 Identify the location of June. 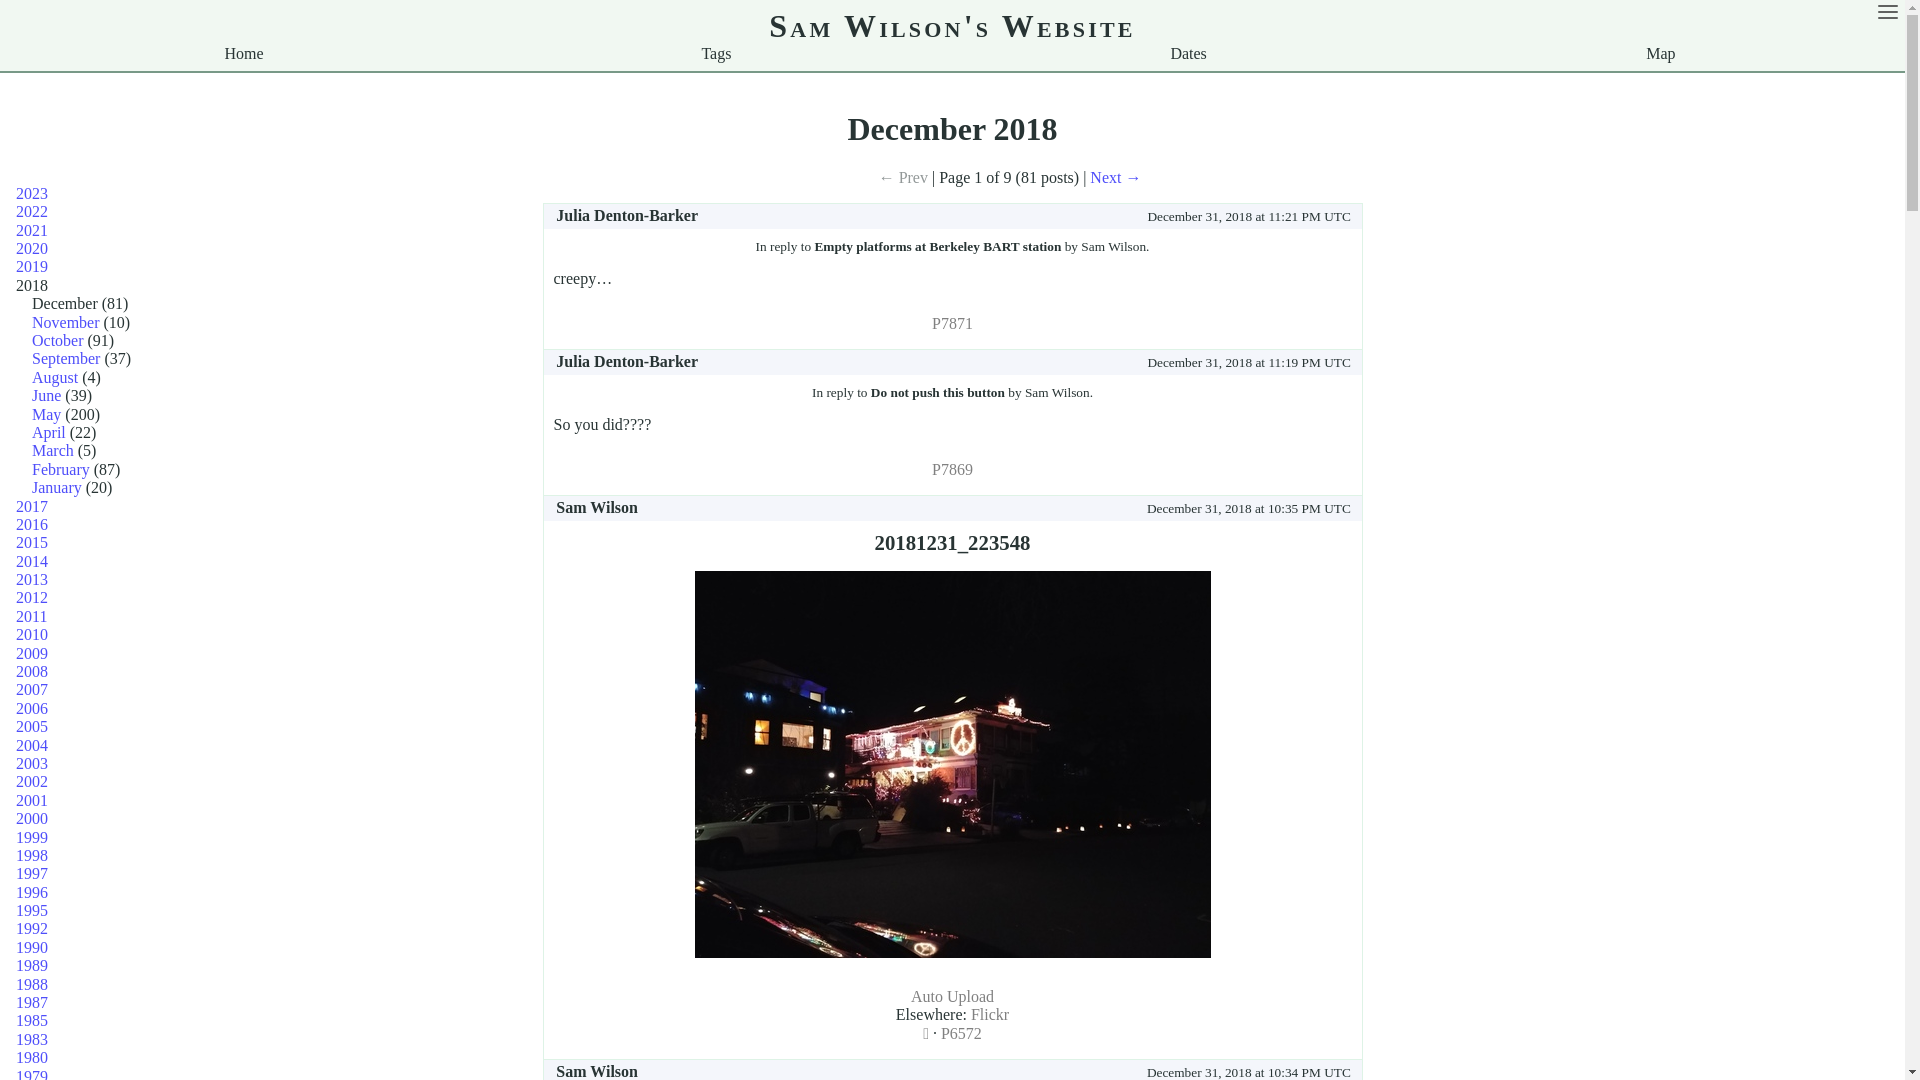
(48, 396).